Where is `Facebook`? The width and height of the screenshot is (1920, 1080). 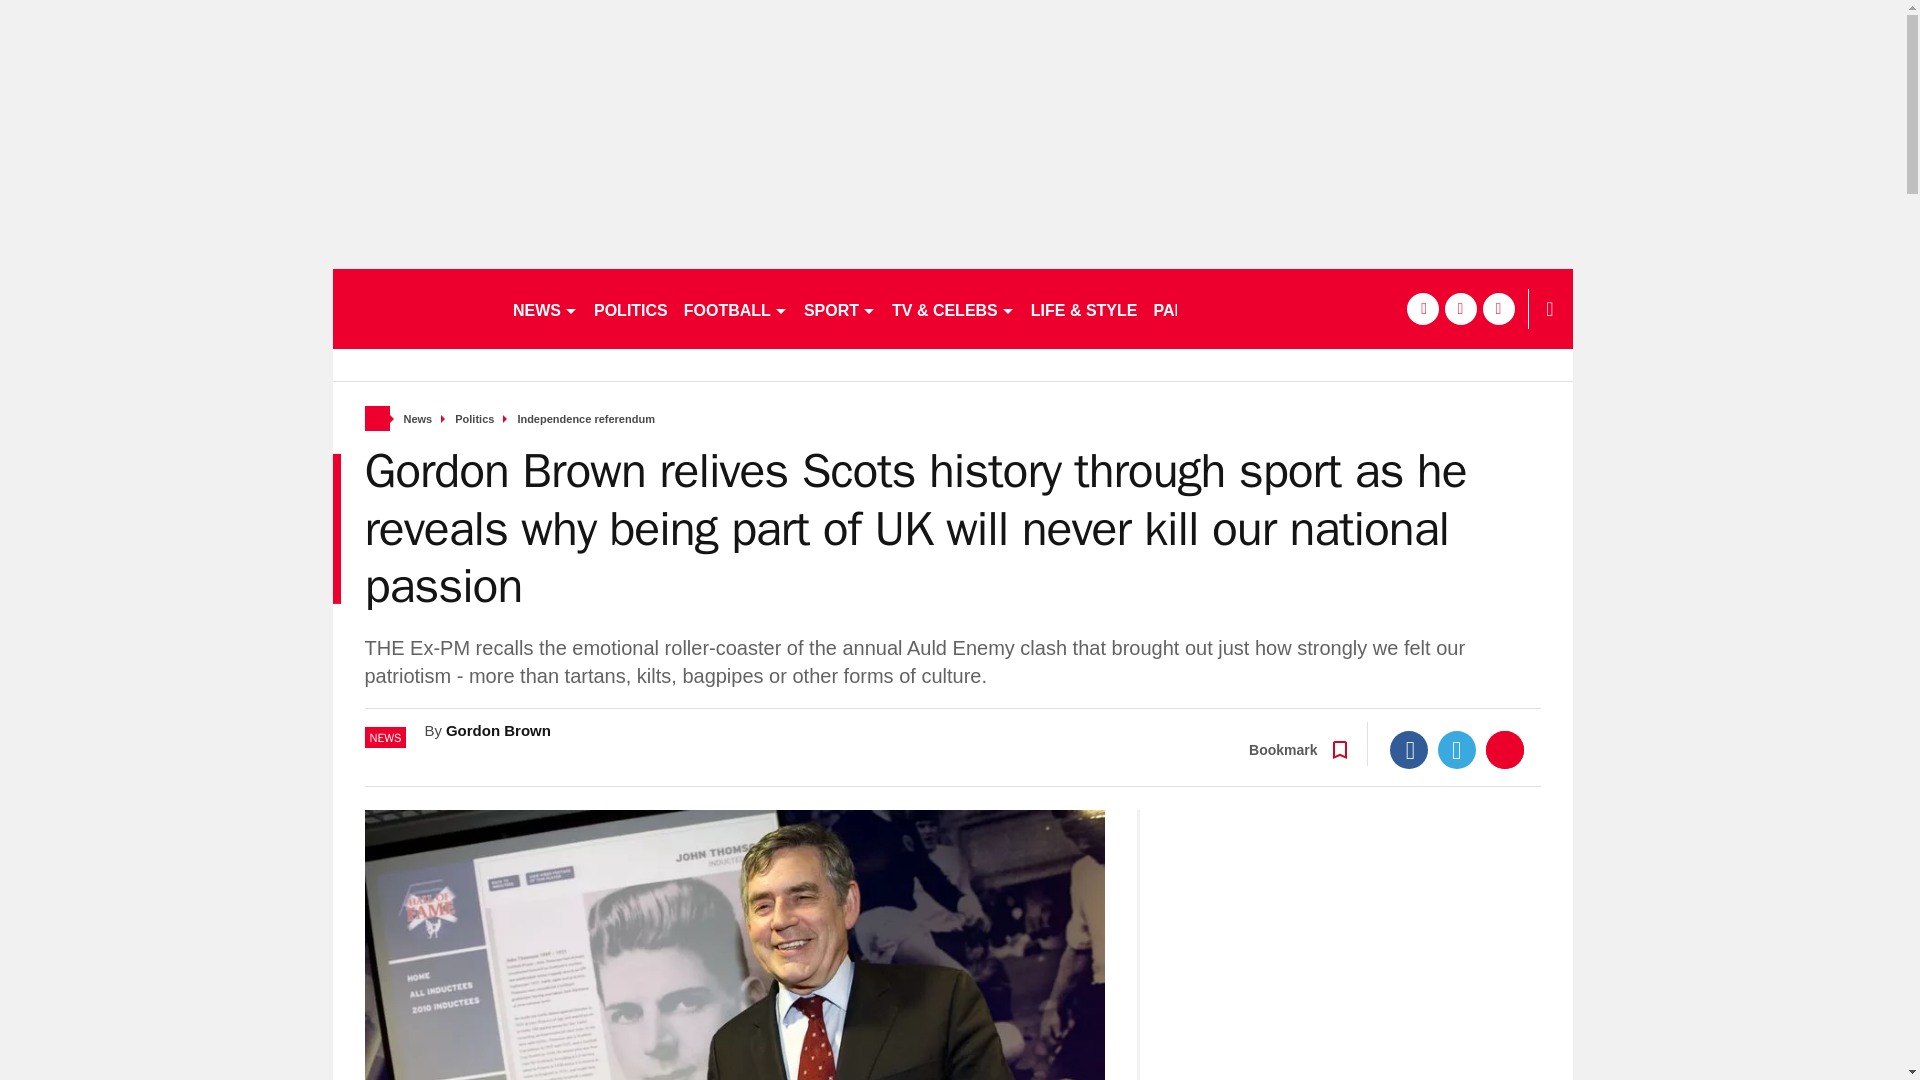
Facebook is located at coordinates (1409, 750).